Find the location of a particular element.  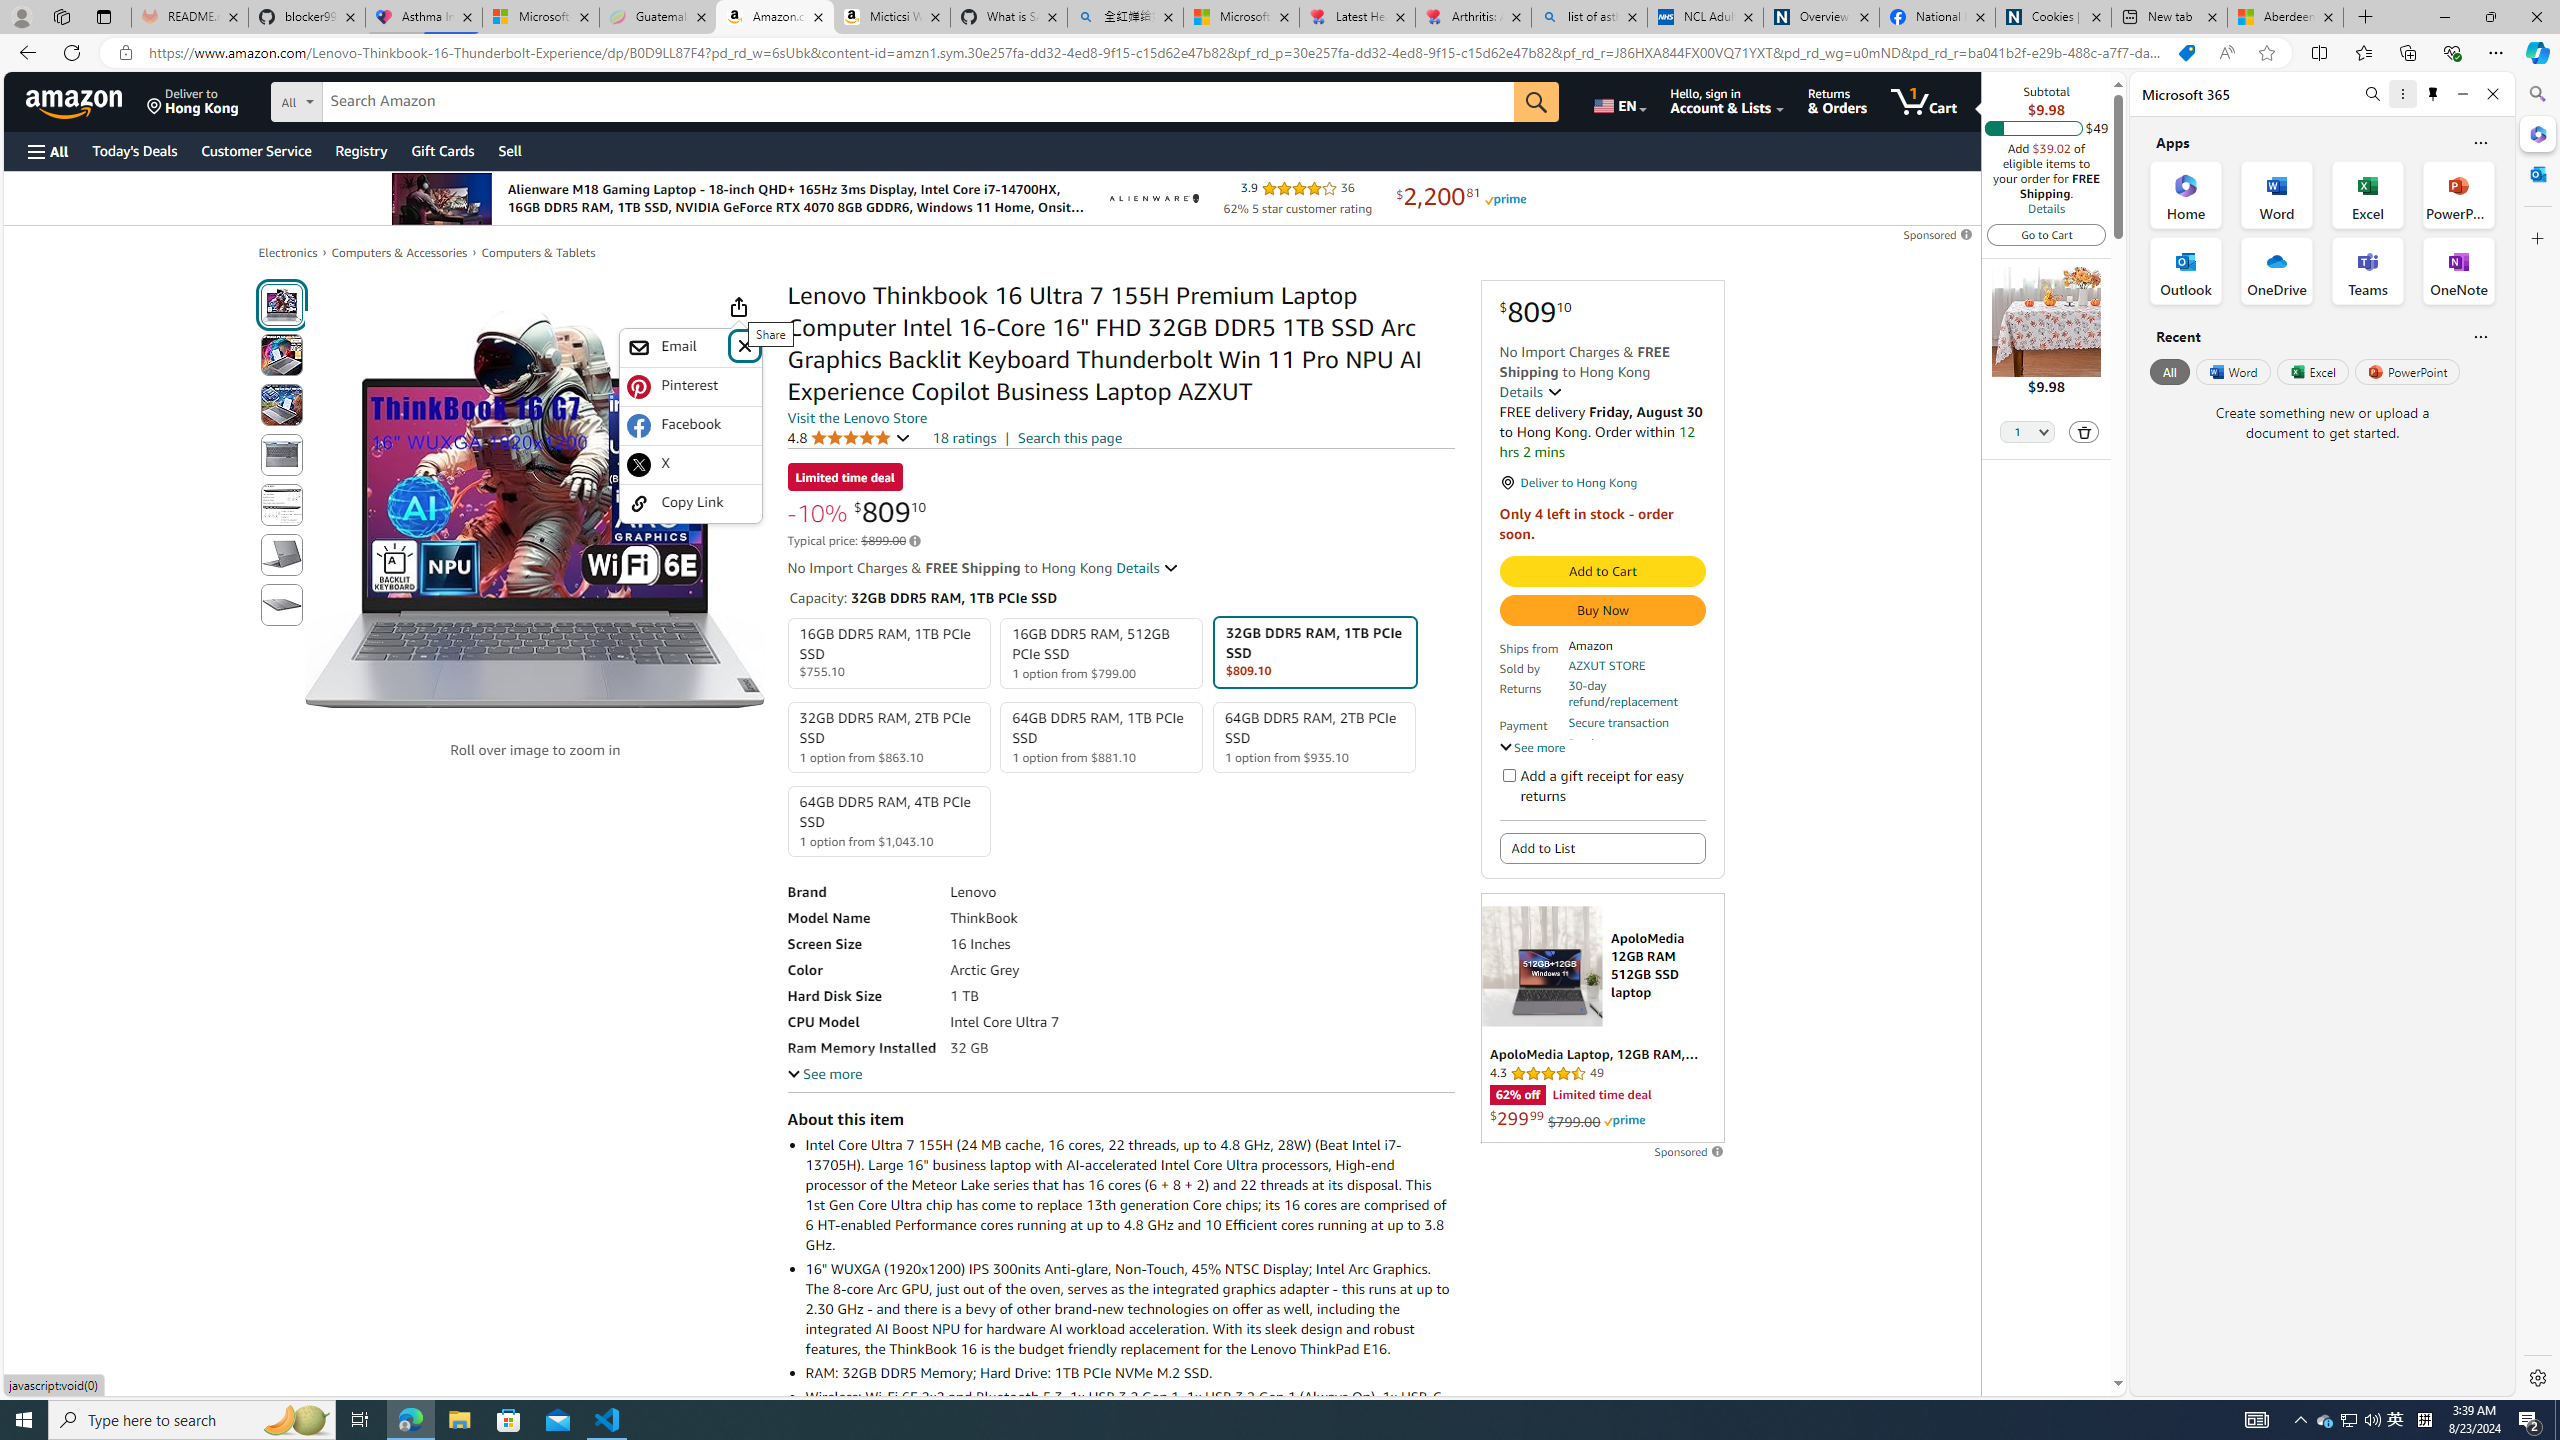

64GB DDR5 RAM, 4TB PCIe SSD 1 option from $1,043.10 is located at coordinates (889, 821).